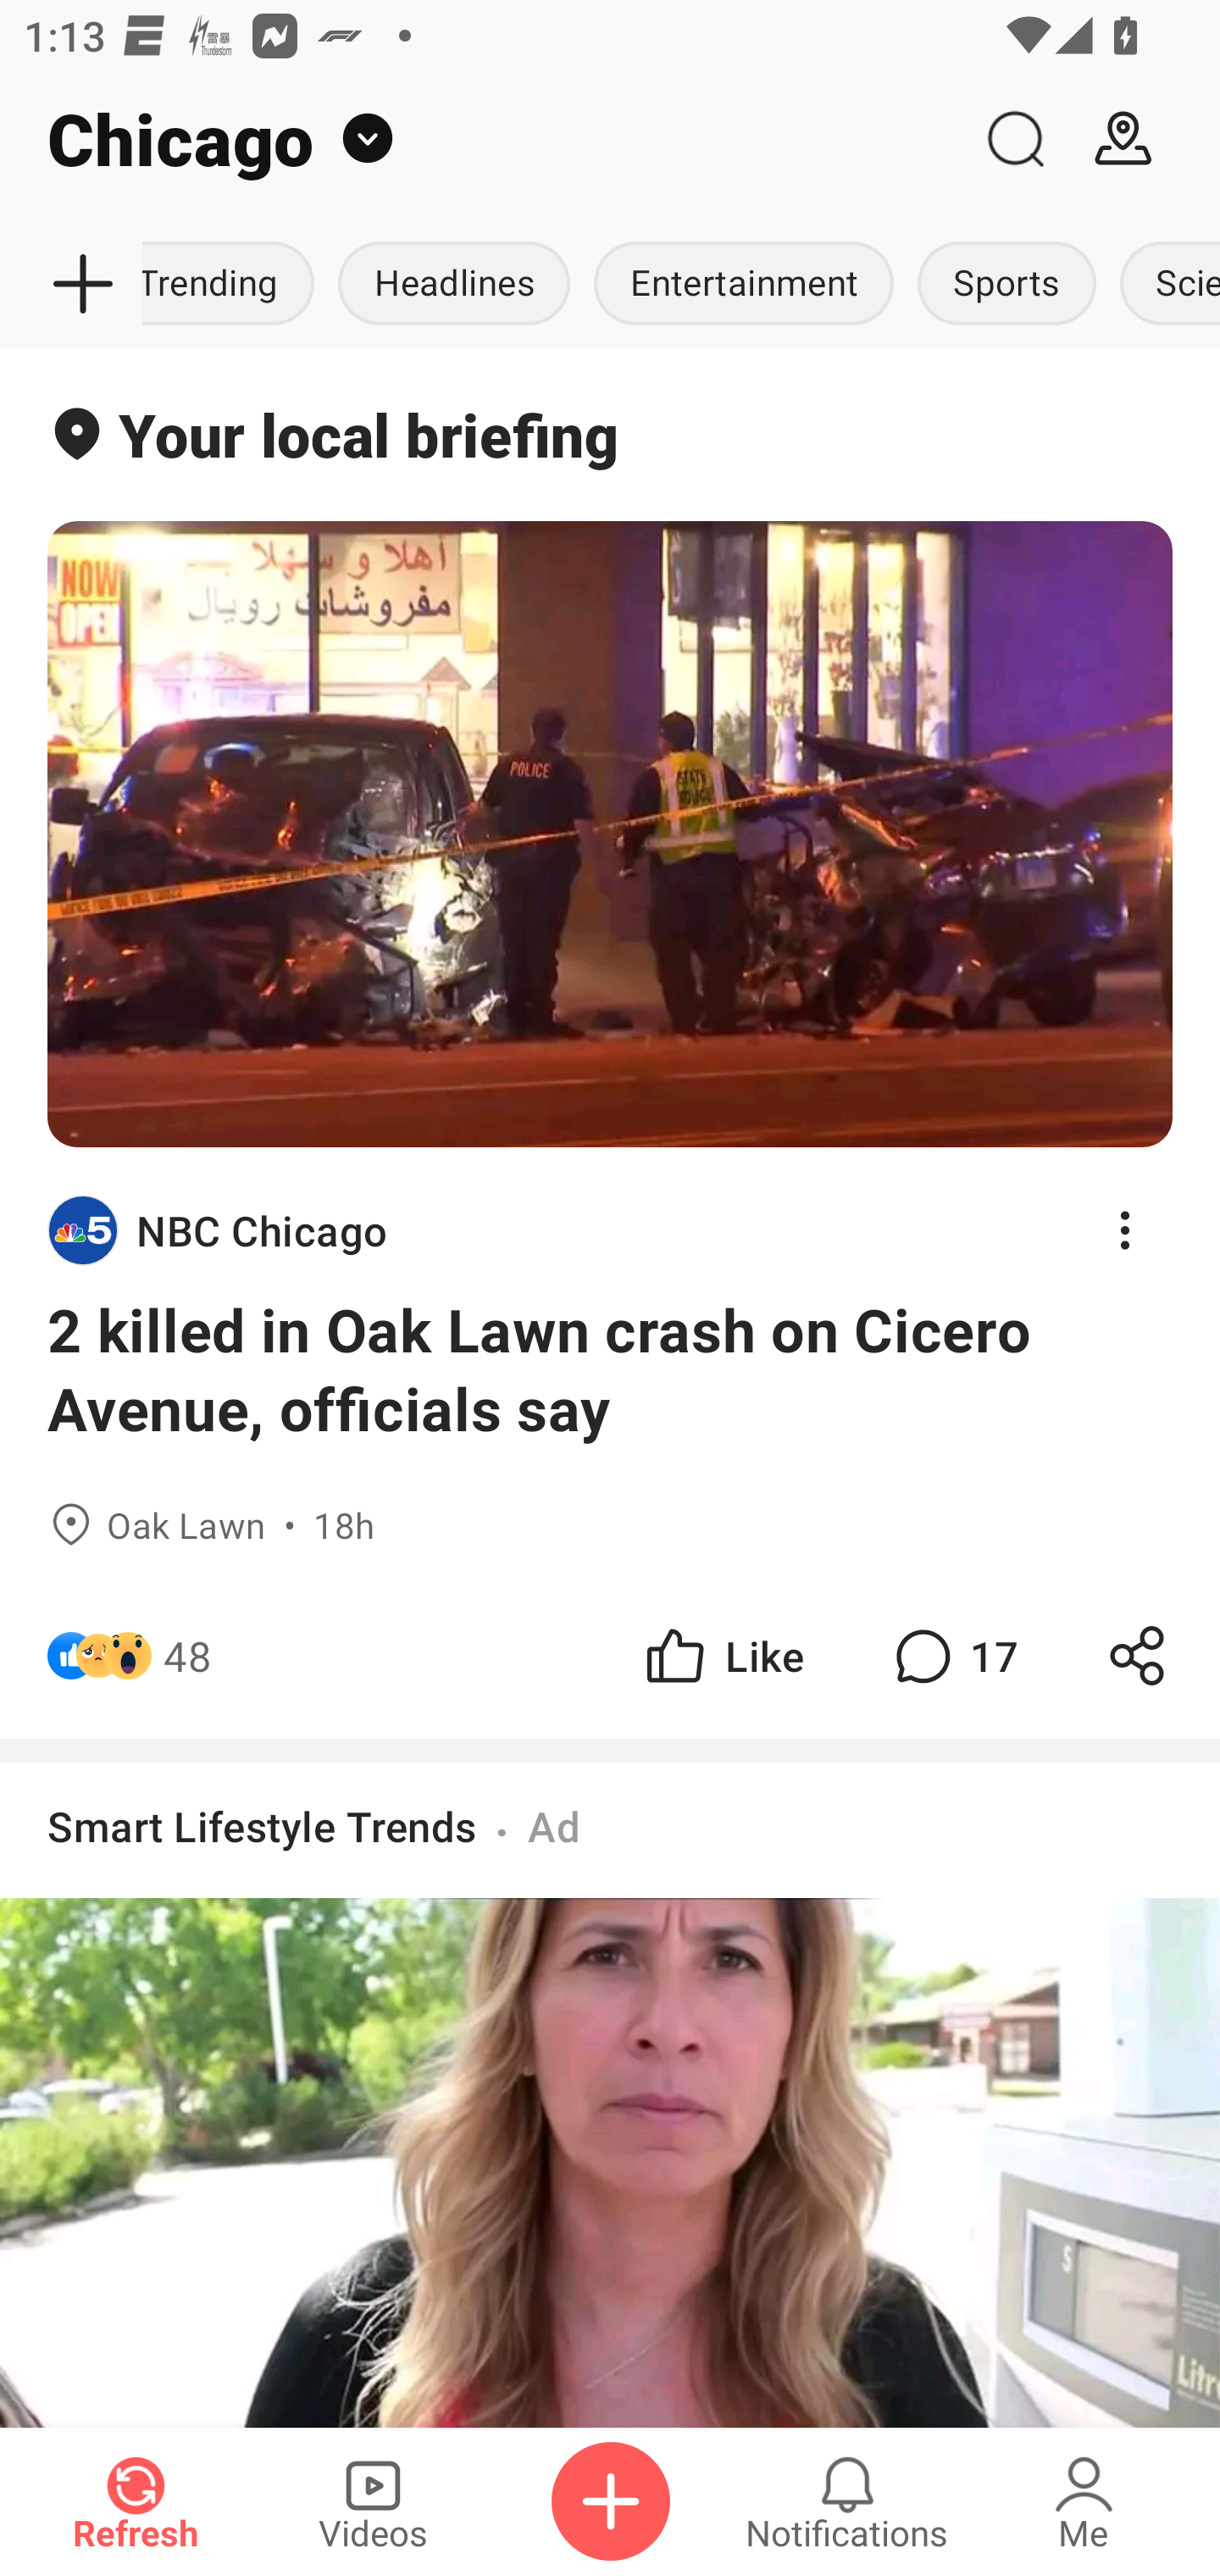  Describe the element at coordinates (722, 1654) in the screenshot. I see `Like` at that location.